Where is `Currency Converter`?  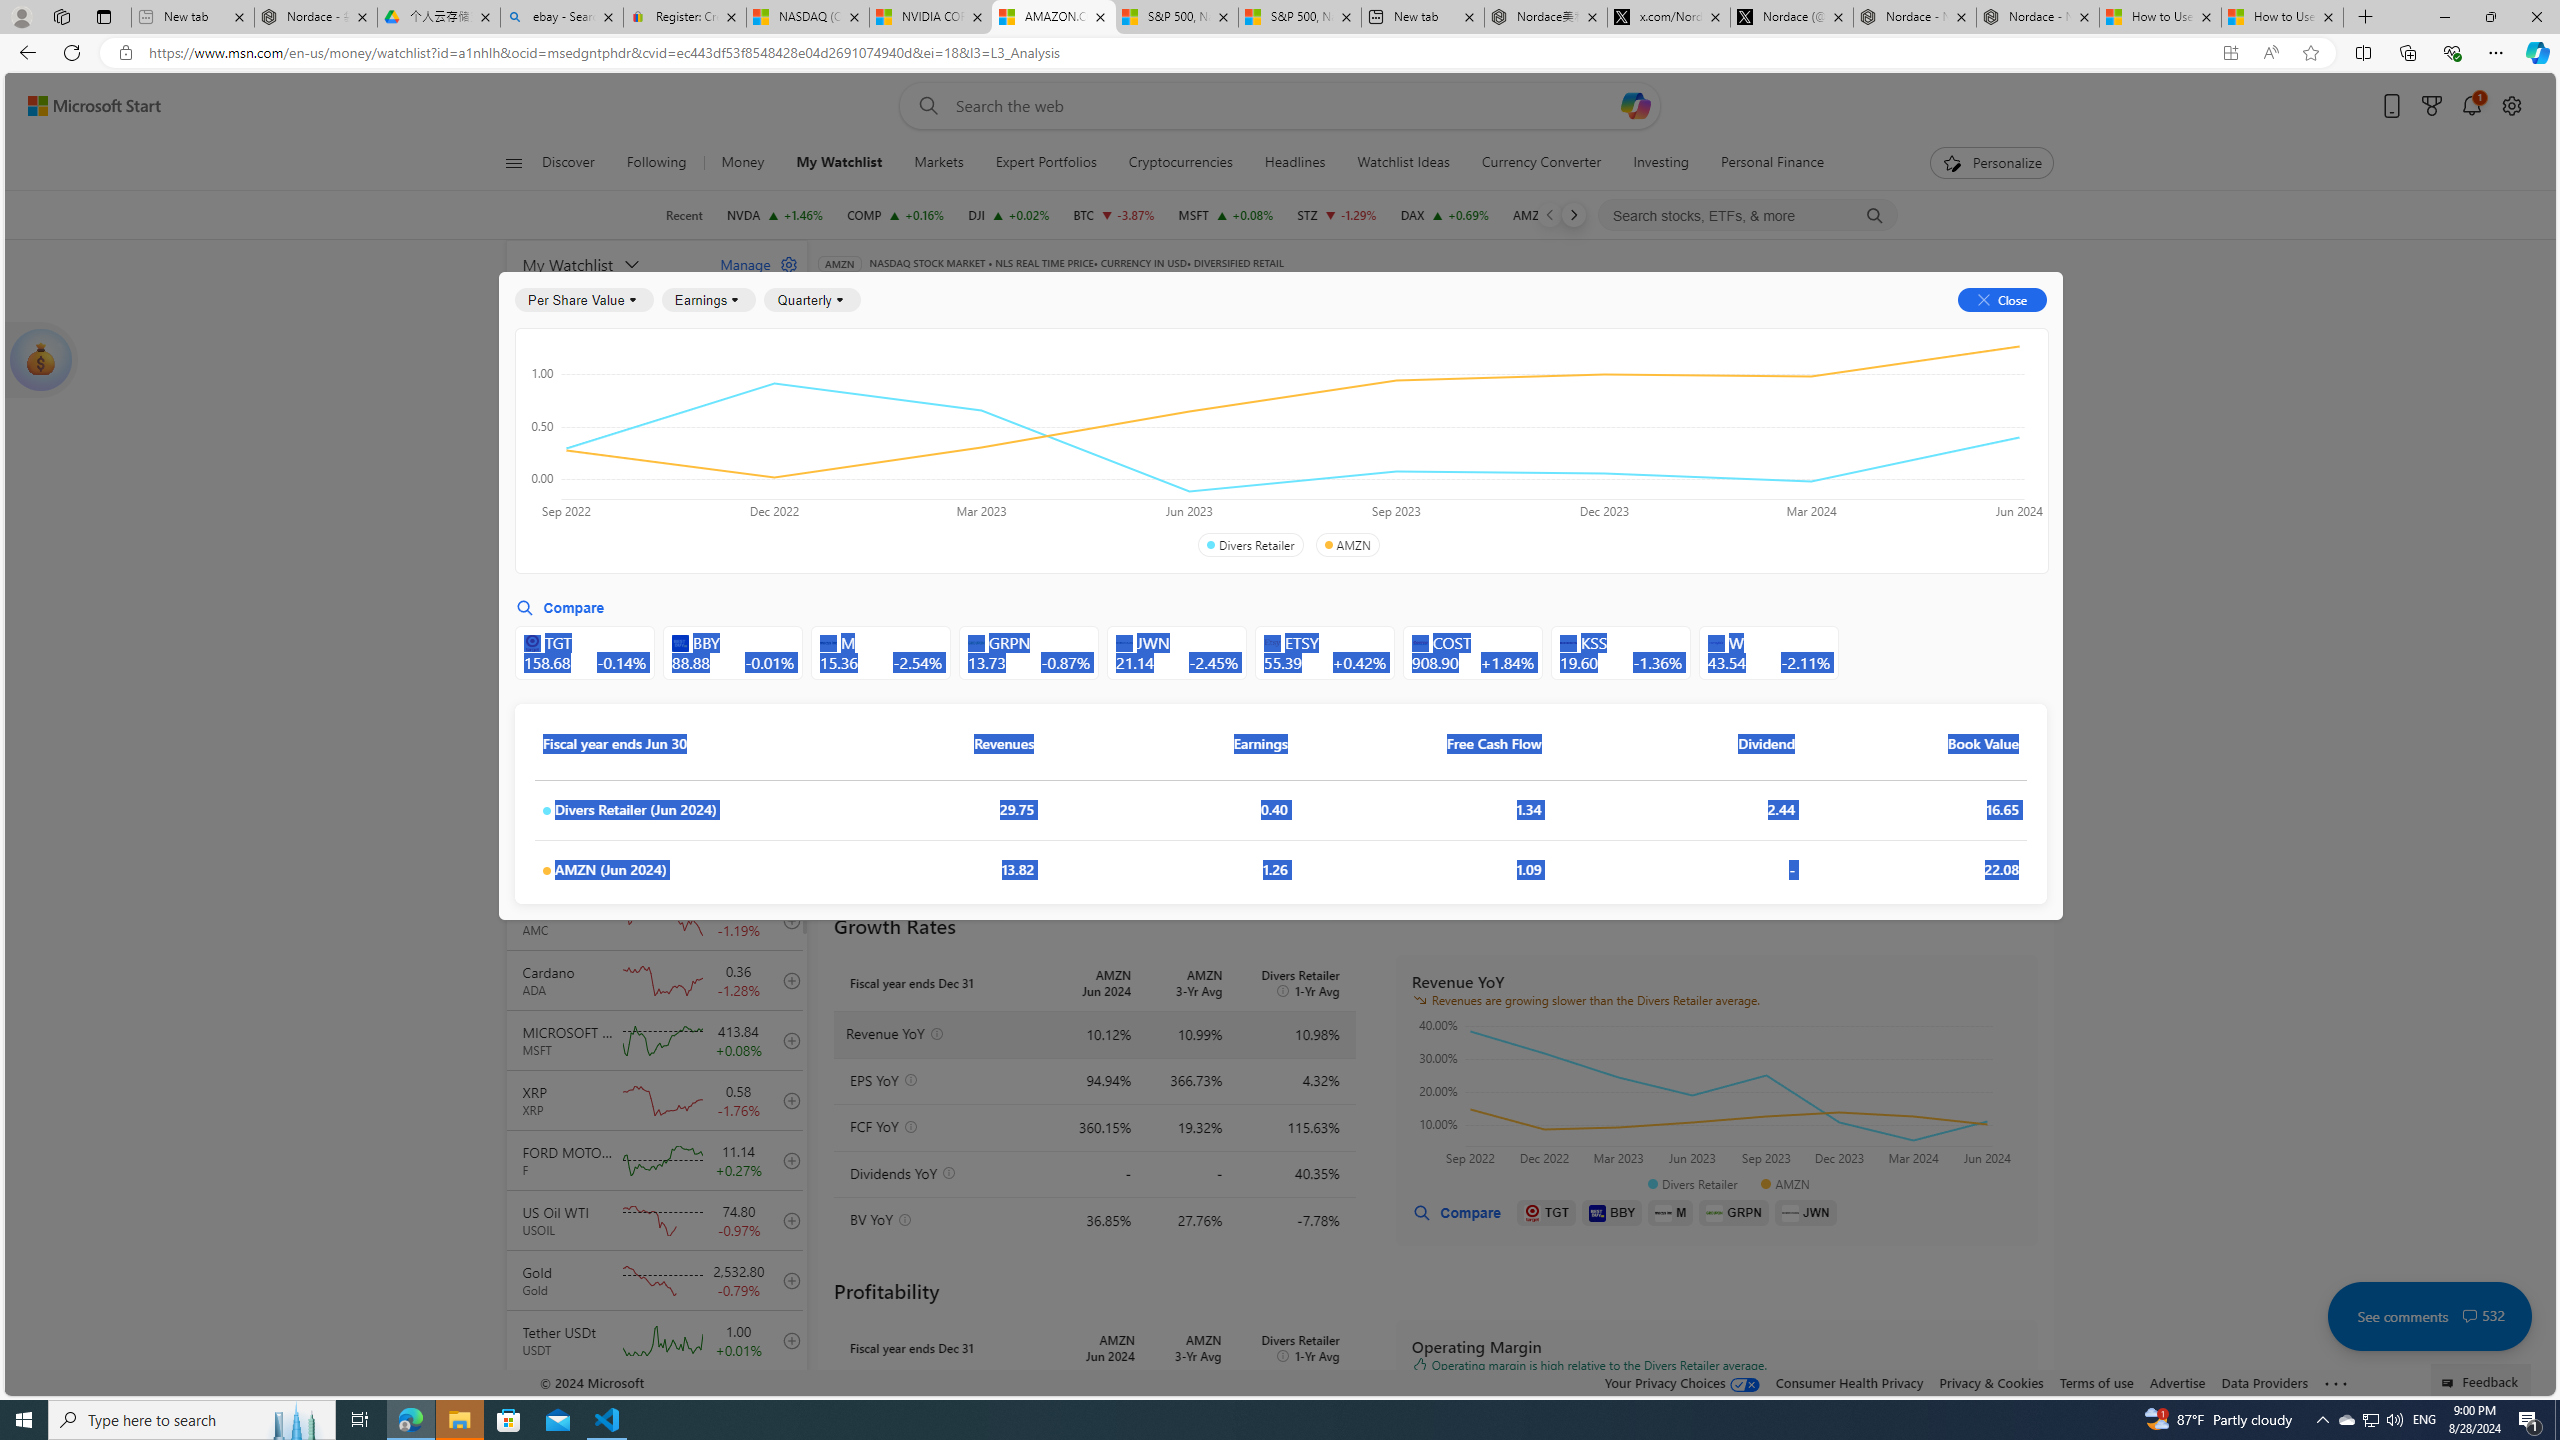
Currency Converter is located at coordinates (1542, 163).